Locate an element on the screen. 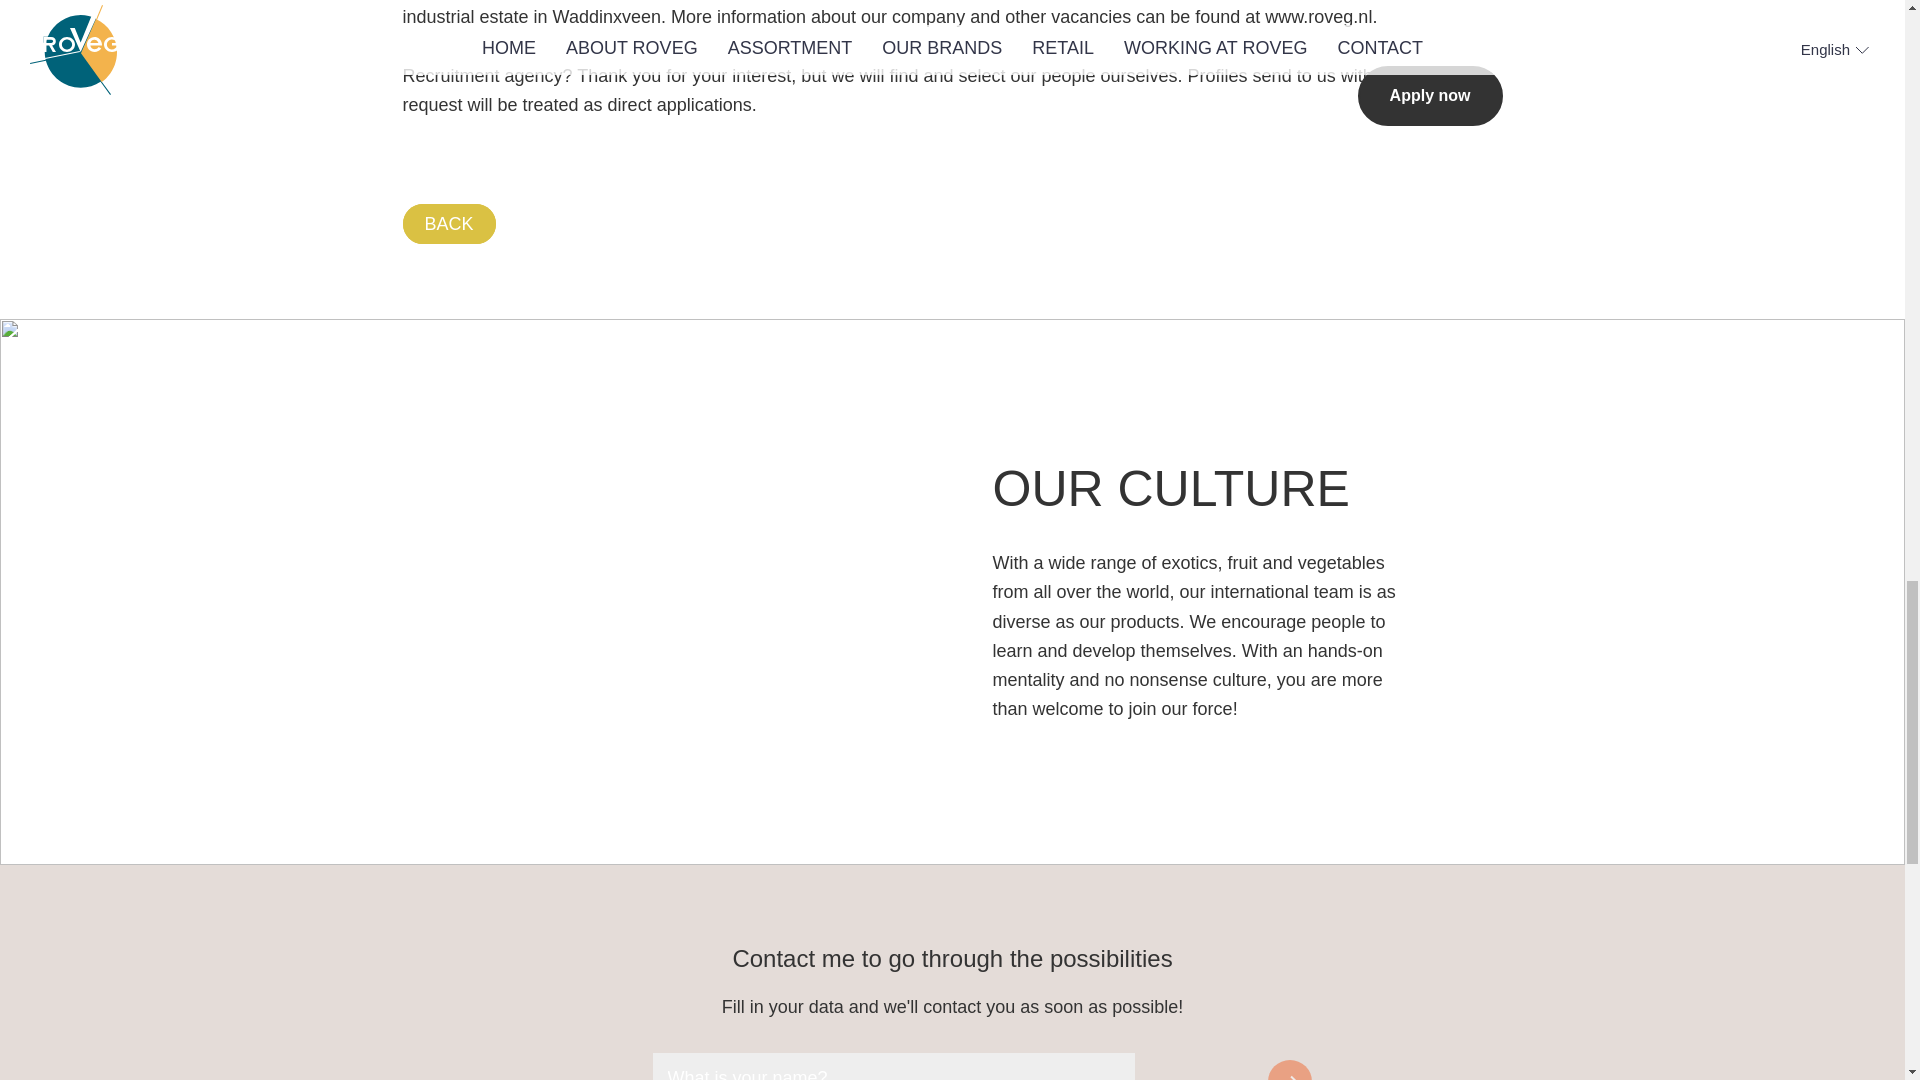 The height and width of the screenshot is (1080, 1920). Verzenden is located at coordinates (1298, 1070).